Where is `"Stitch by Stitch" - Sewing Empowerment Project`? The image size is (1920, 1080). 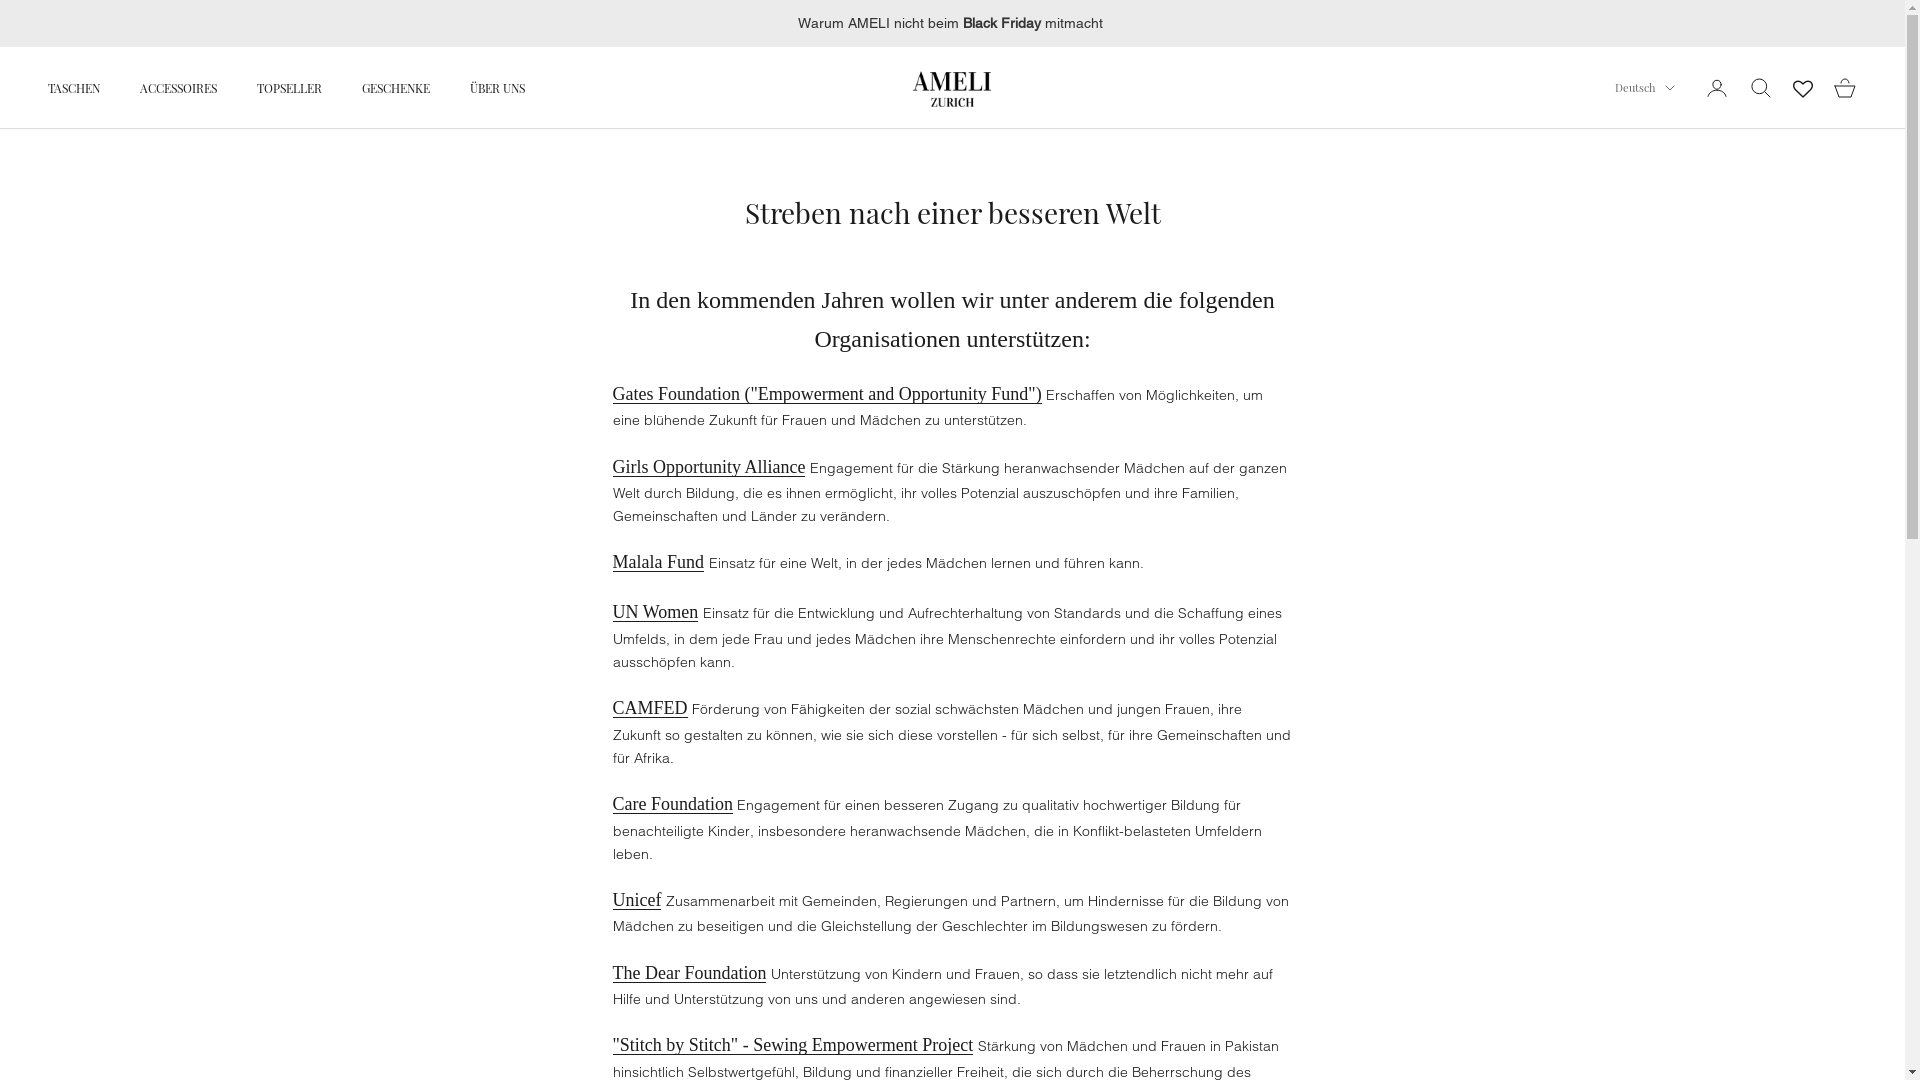
"Stitch by Stitch" - Sewing Empowerment Project is located at coordinates (792, 1045).